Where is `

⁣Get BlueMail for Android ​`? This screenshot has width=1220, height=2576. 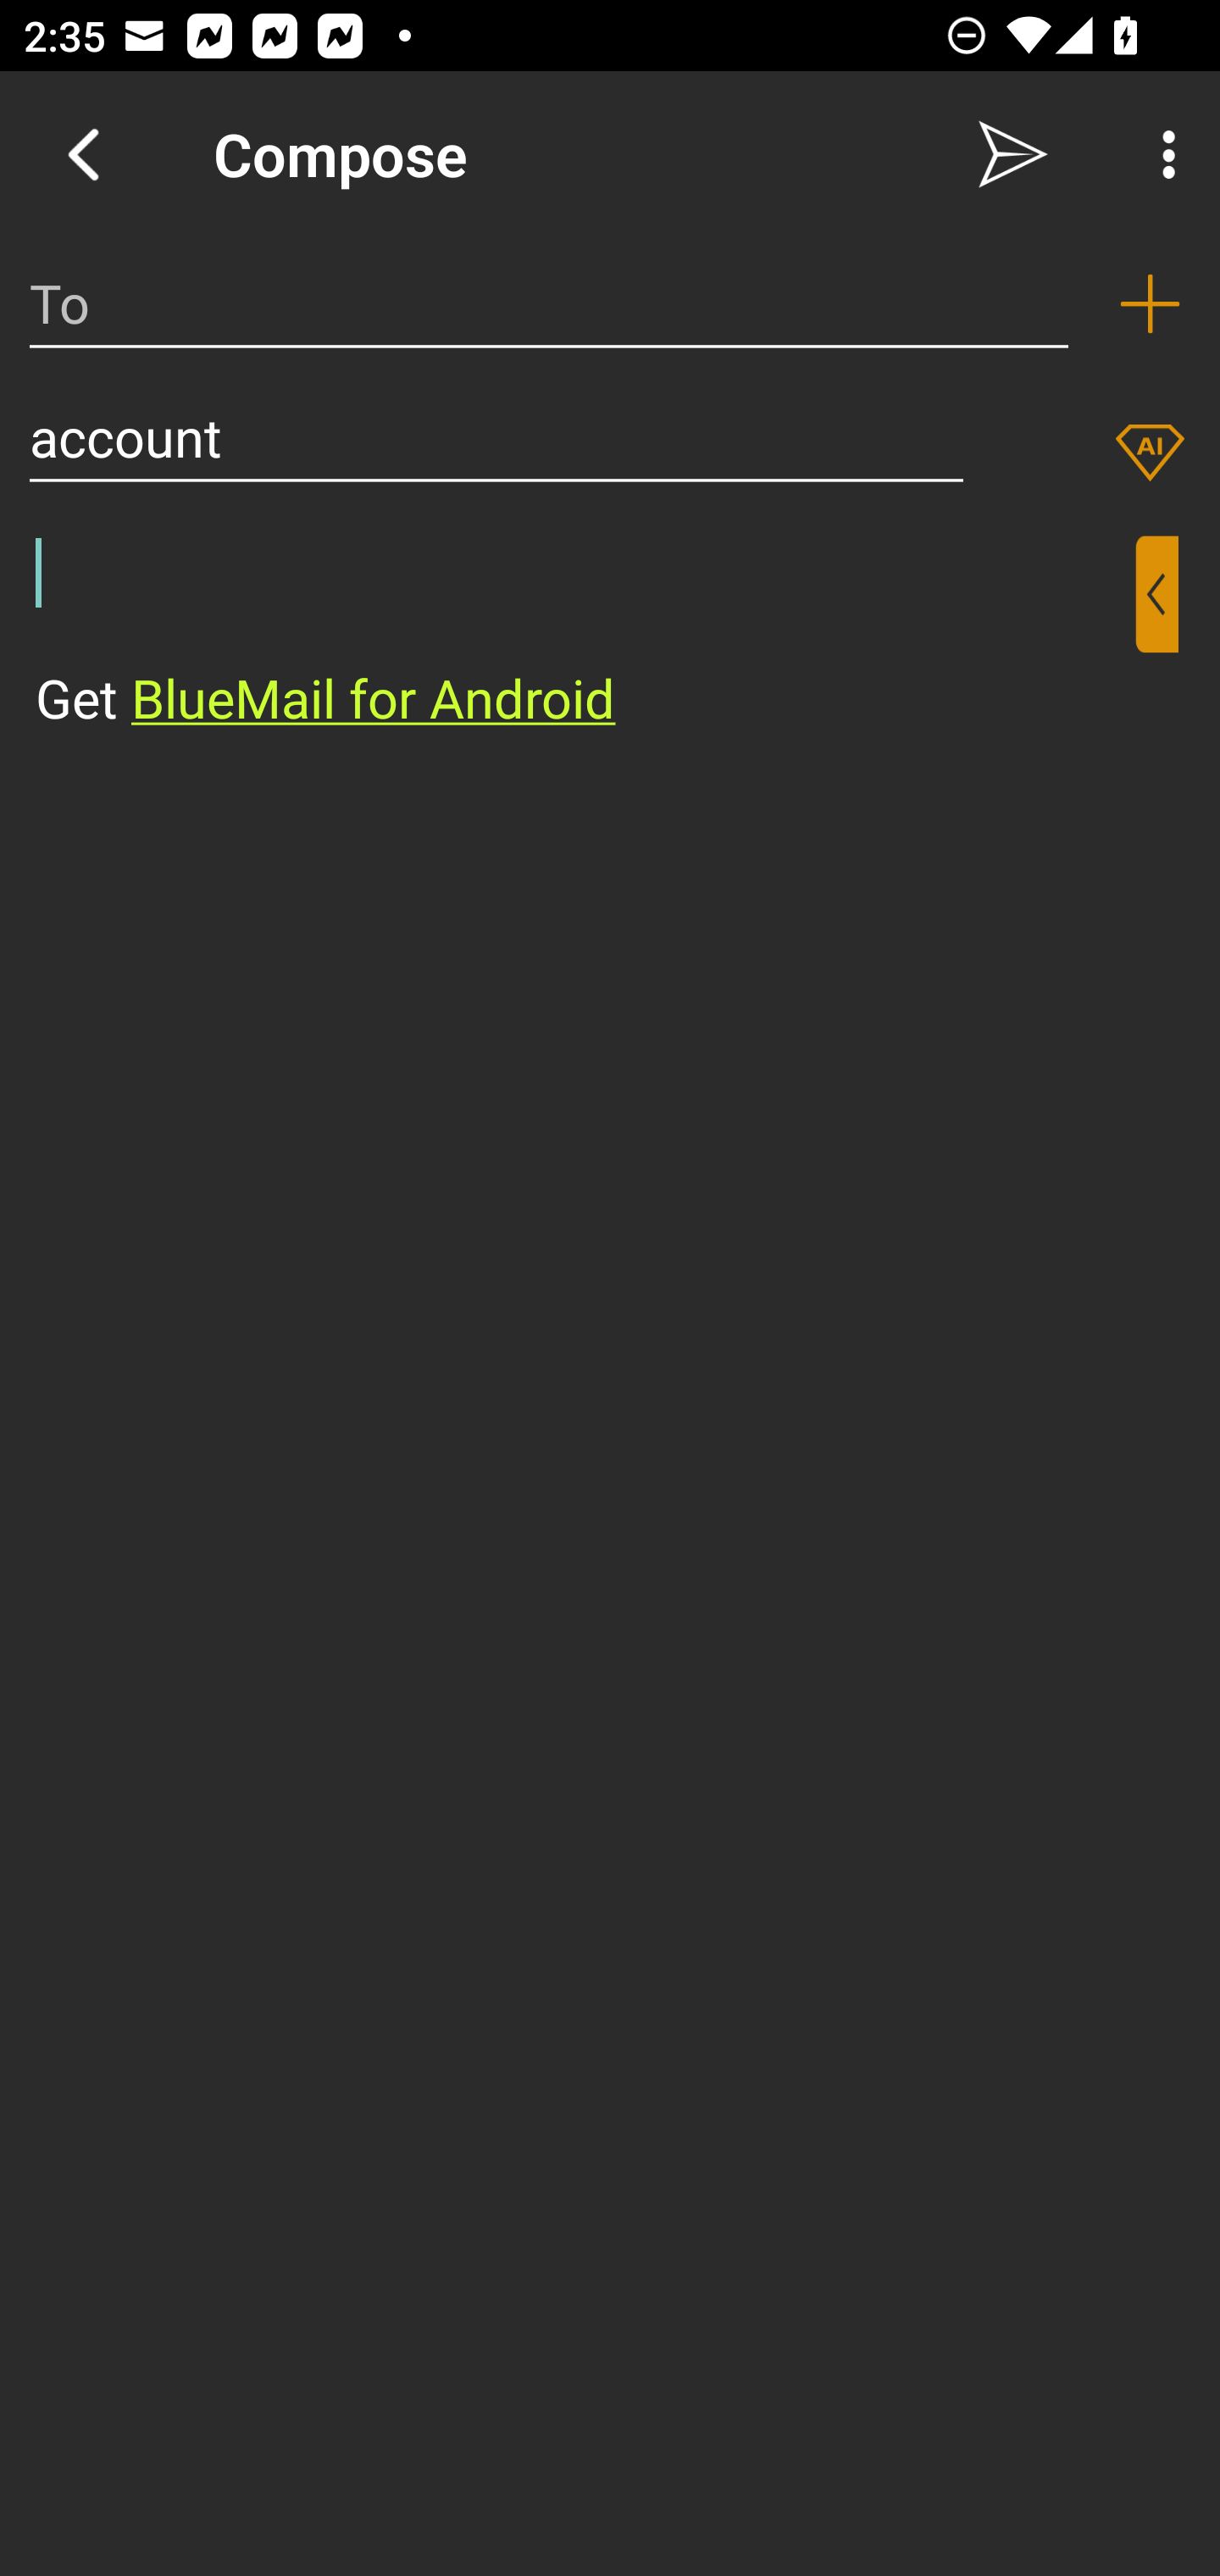 

⁣Get BlueMail for Android ​ is located at coordinates (584, 636).